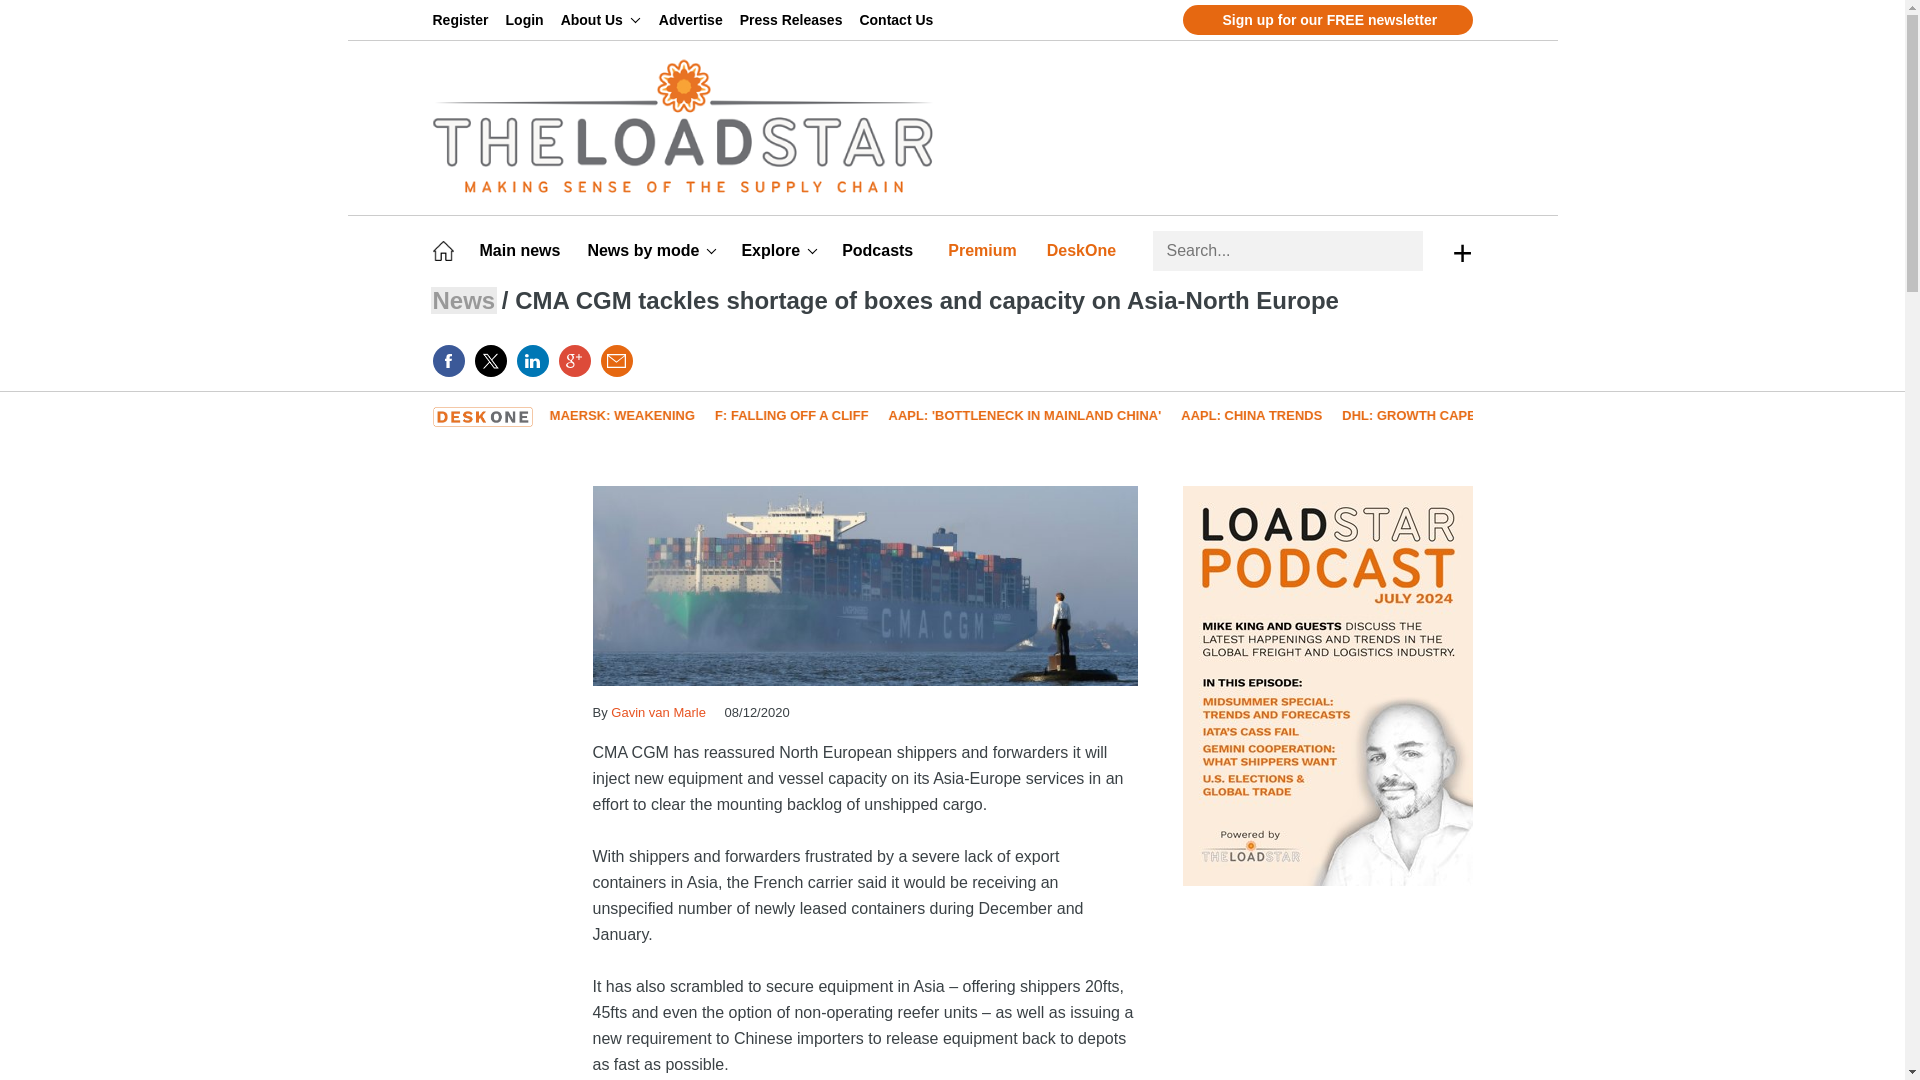 The height and width of the screenshot is (1080, 1920). What do you see at coordinates (652, 251) in the screenshot?
I see `News by mode` at bounding box center [652, 251].